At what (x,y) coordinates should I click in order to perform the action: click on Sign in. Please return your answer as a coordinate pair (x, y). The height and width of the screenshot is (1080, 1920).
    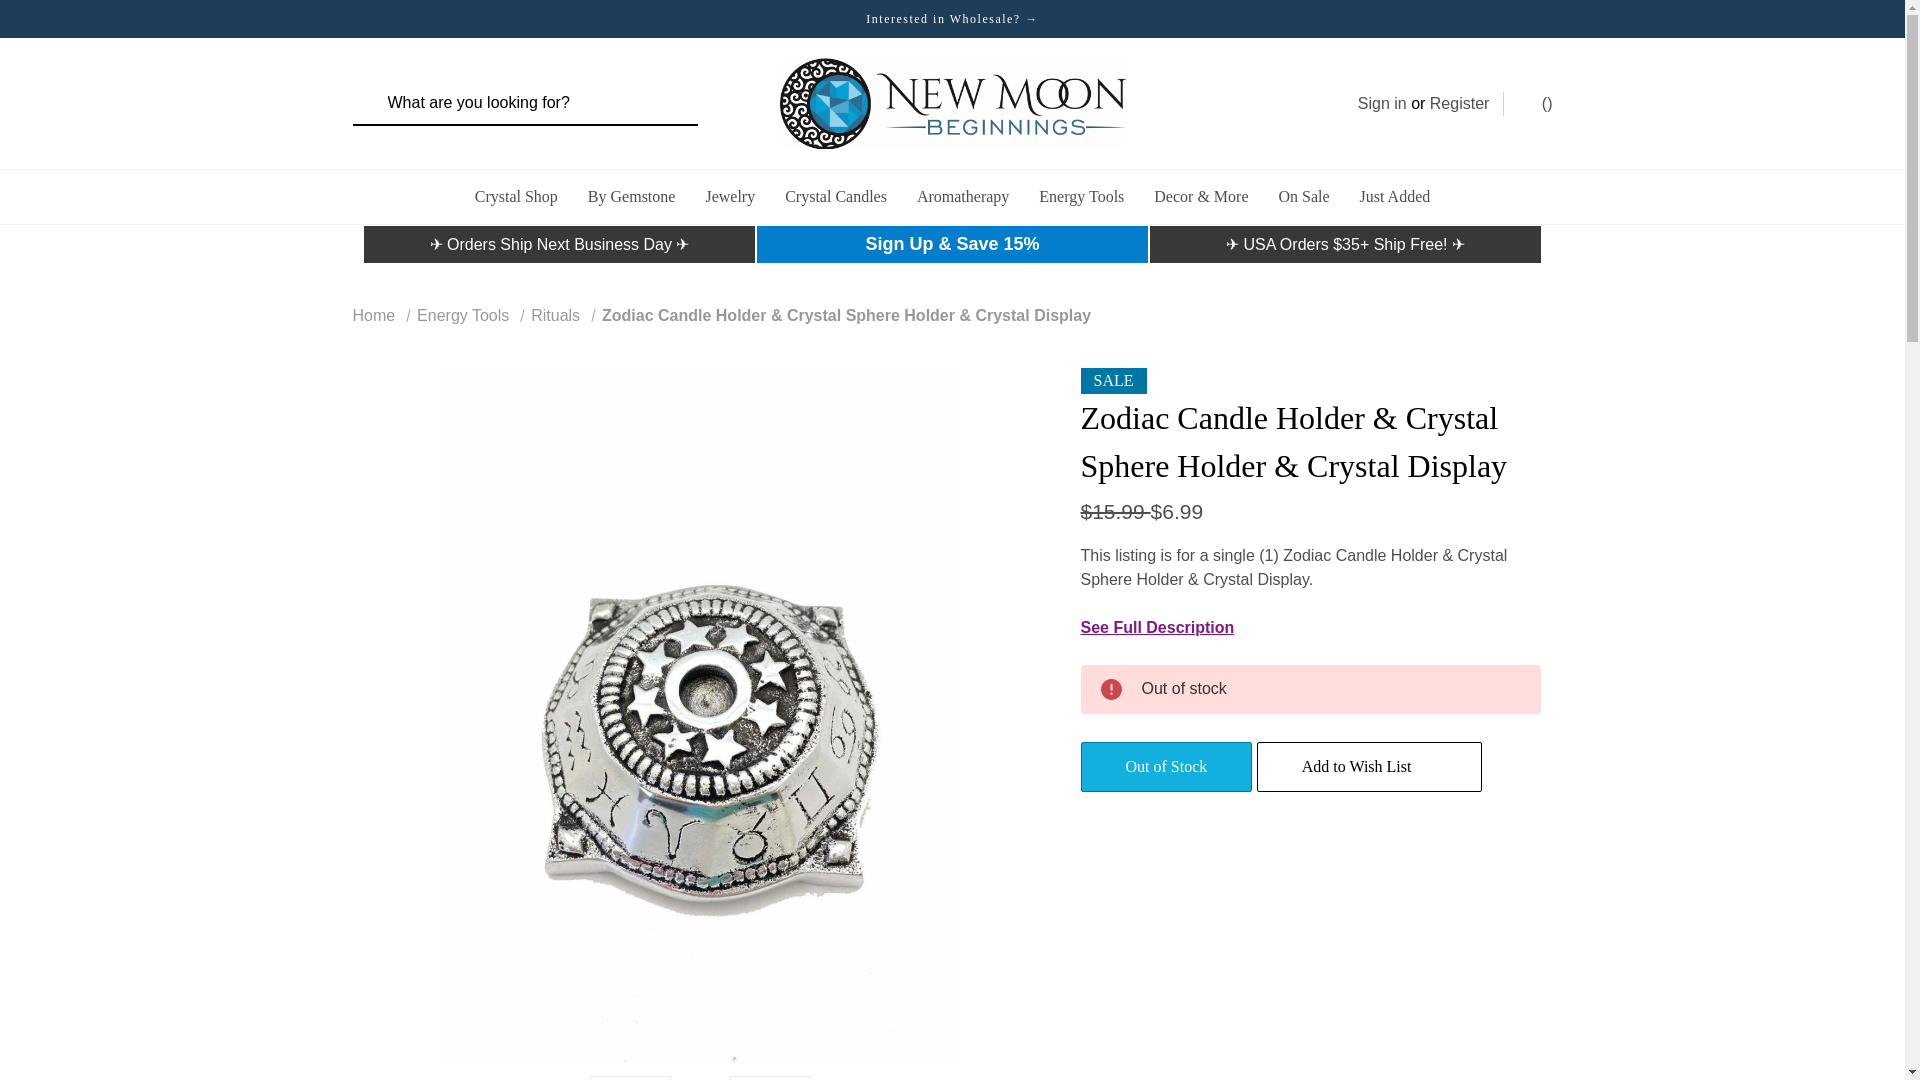
    Looking at the image, I should click on (1382, 103).